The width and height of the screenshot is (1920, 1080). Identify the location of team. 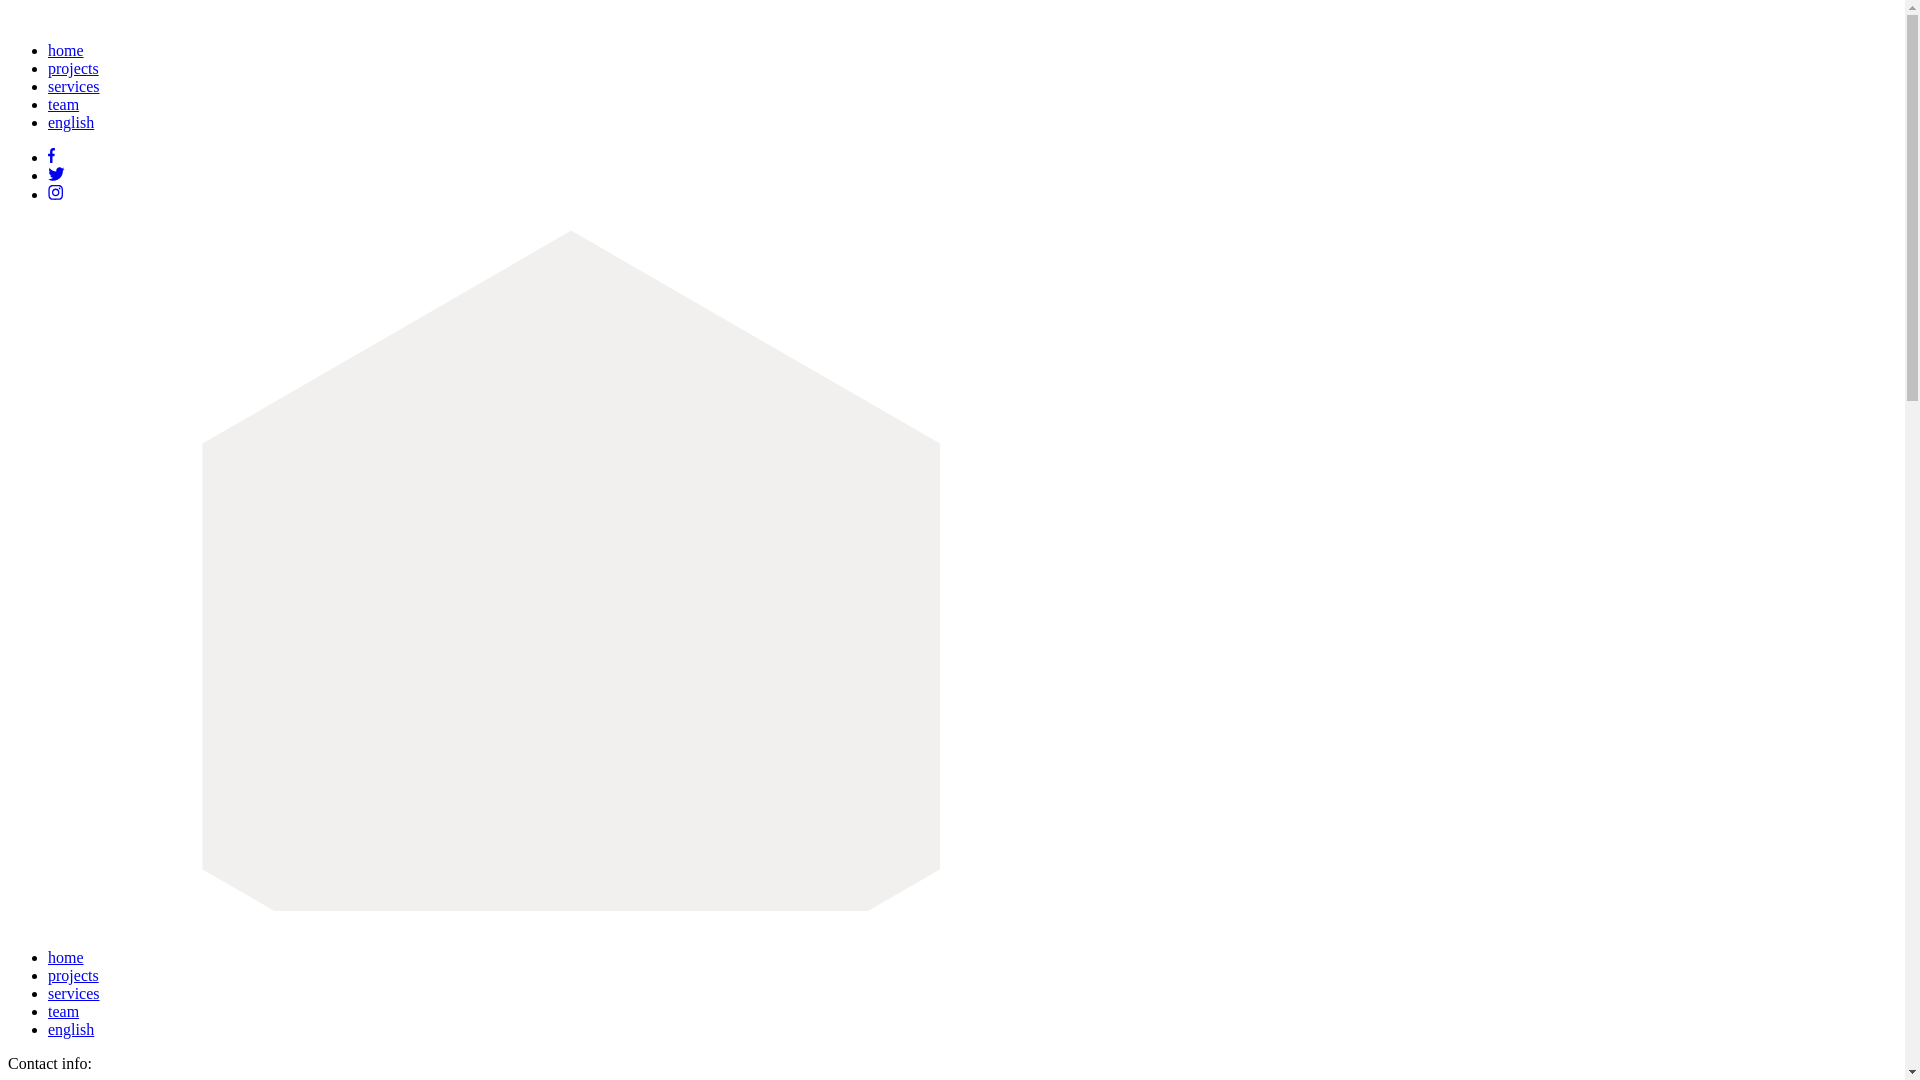
(64, 1012).